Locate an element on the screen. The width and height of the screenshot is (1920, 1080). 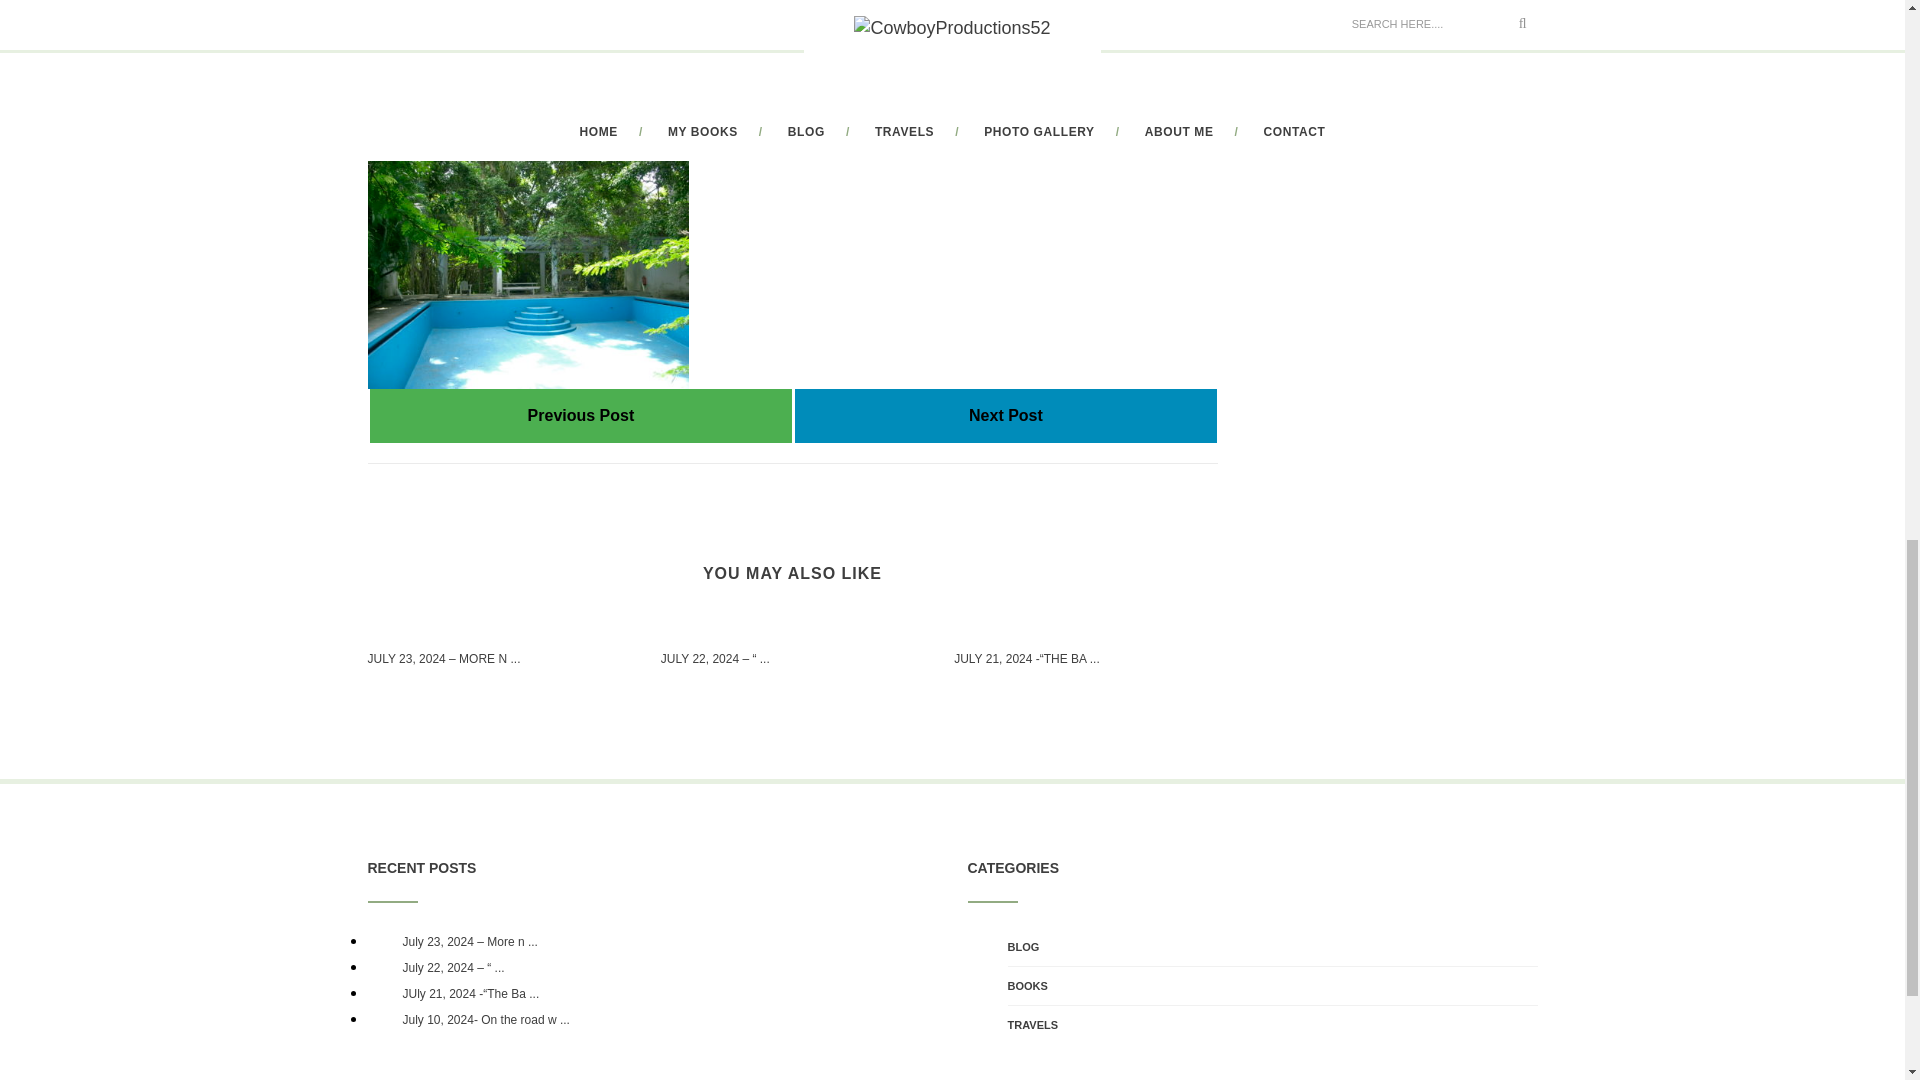
Next Post is located at coordinates (1006, 415).